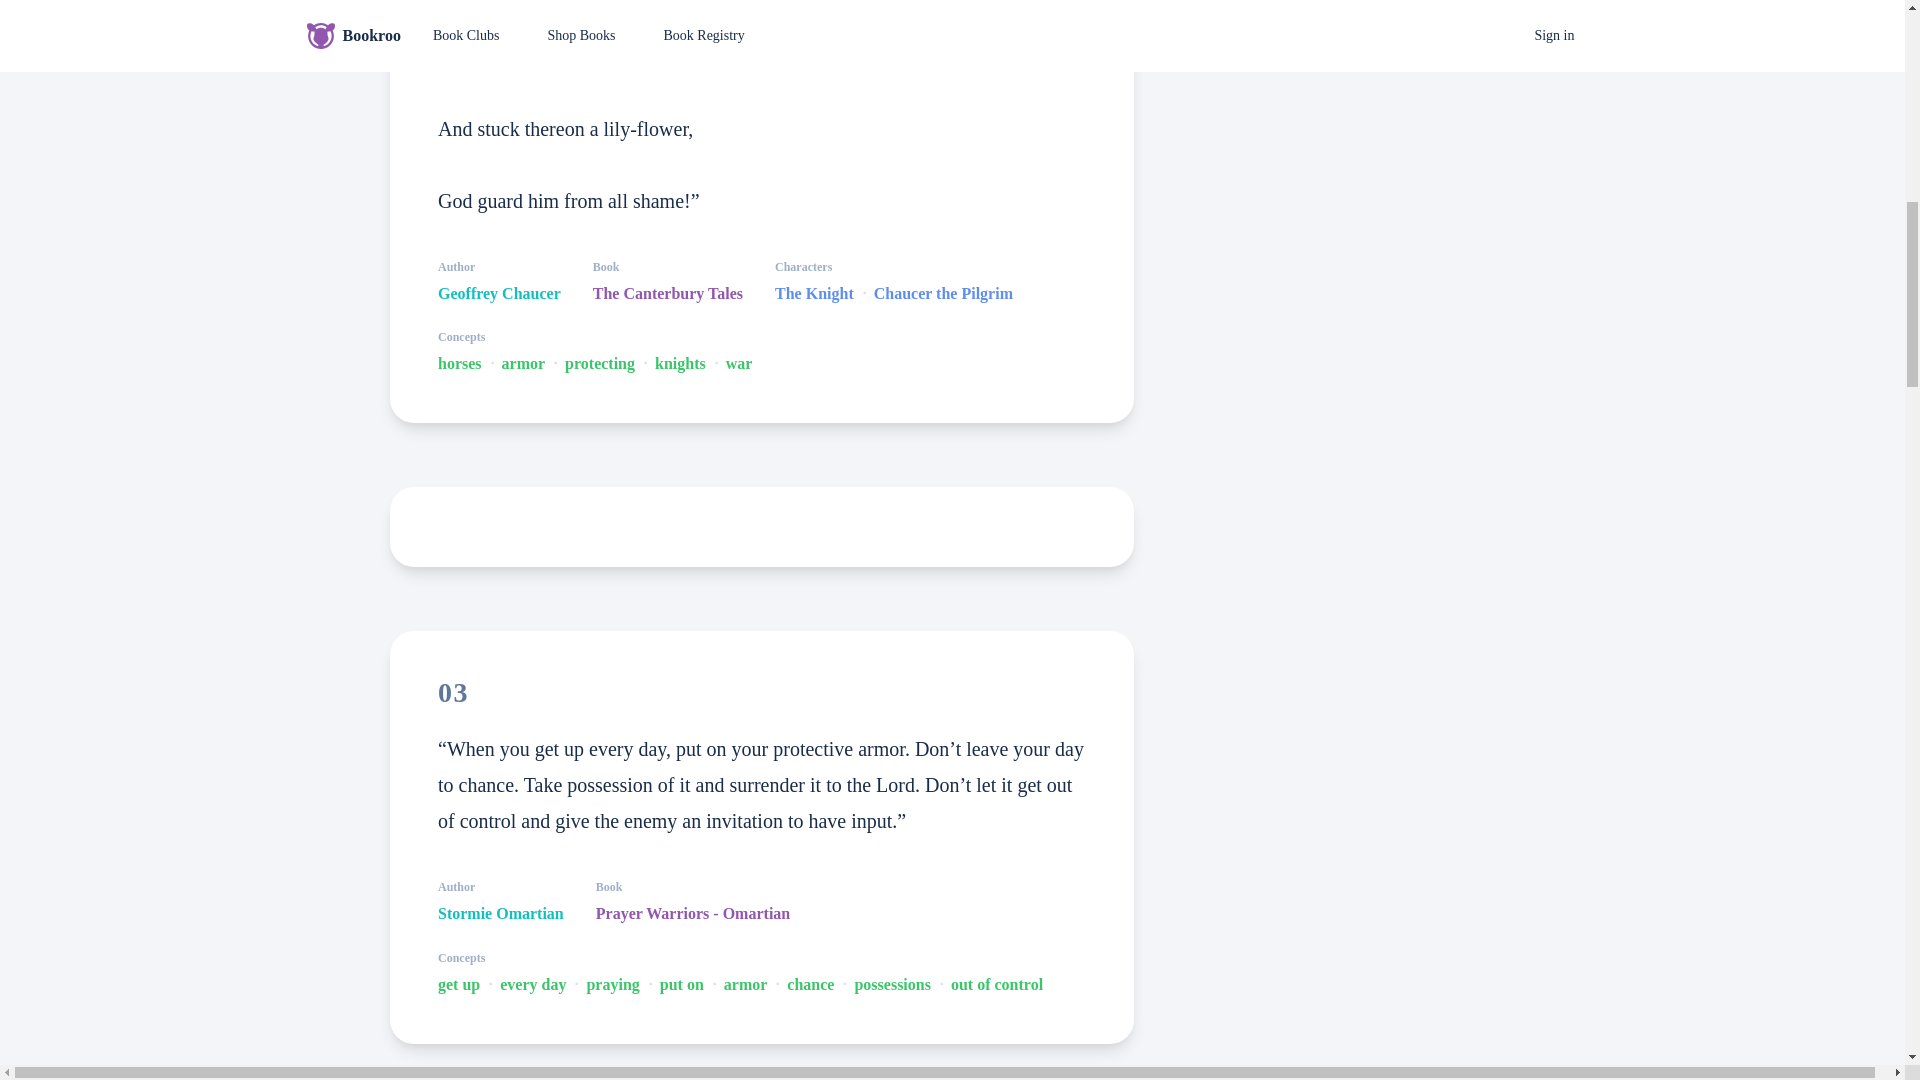 Image resolution: width=1920 pixels, height=1080 pixels. I want to click on get up, so click(458, 984).